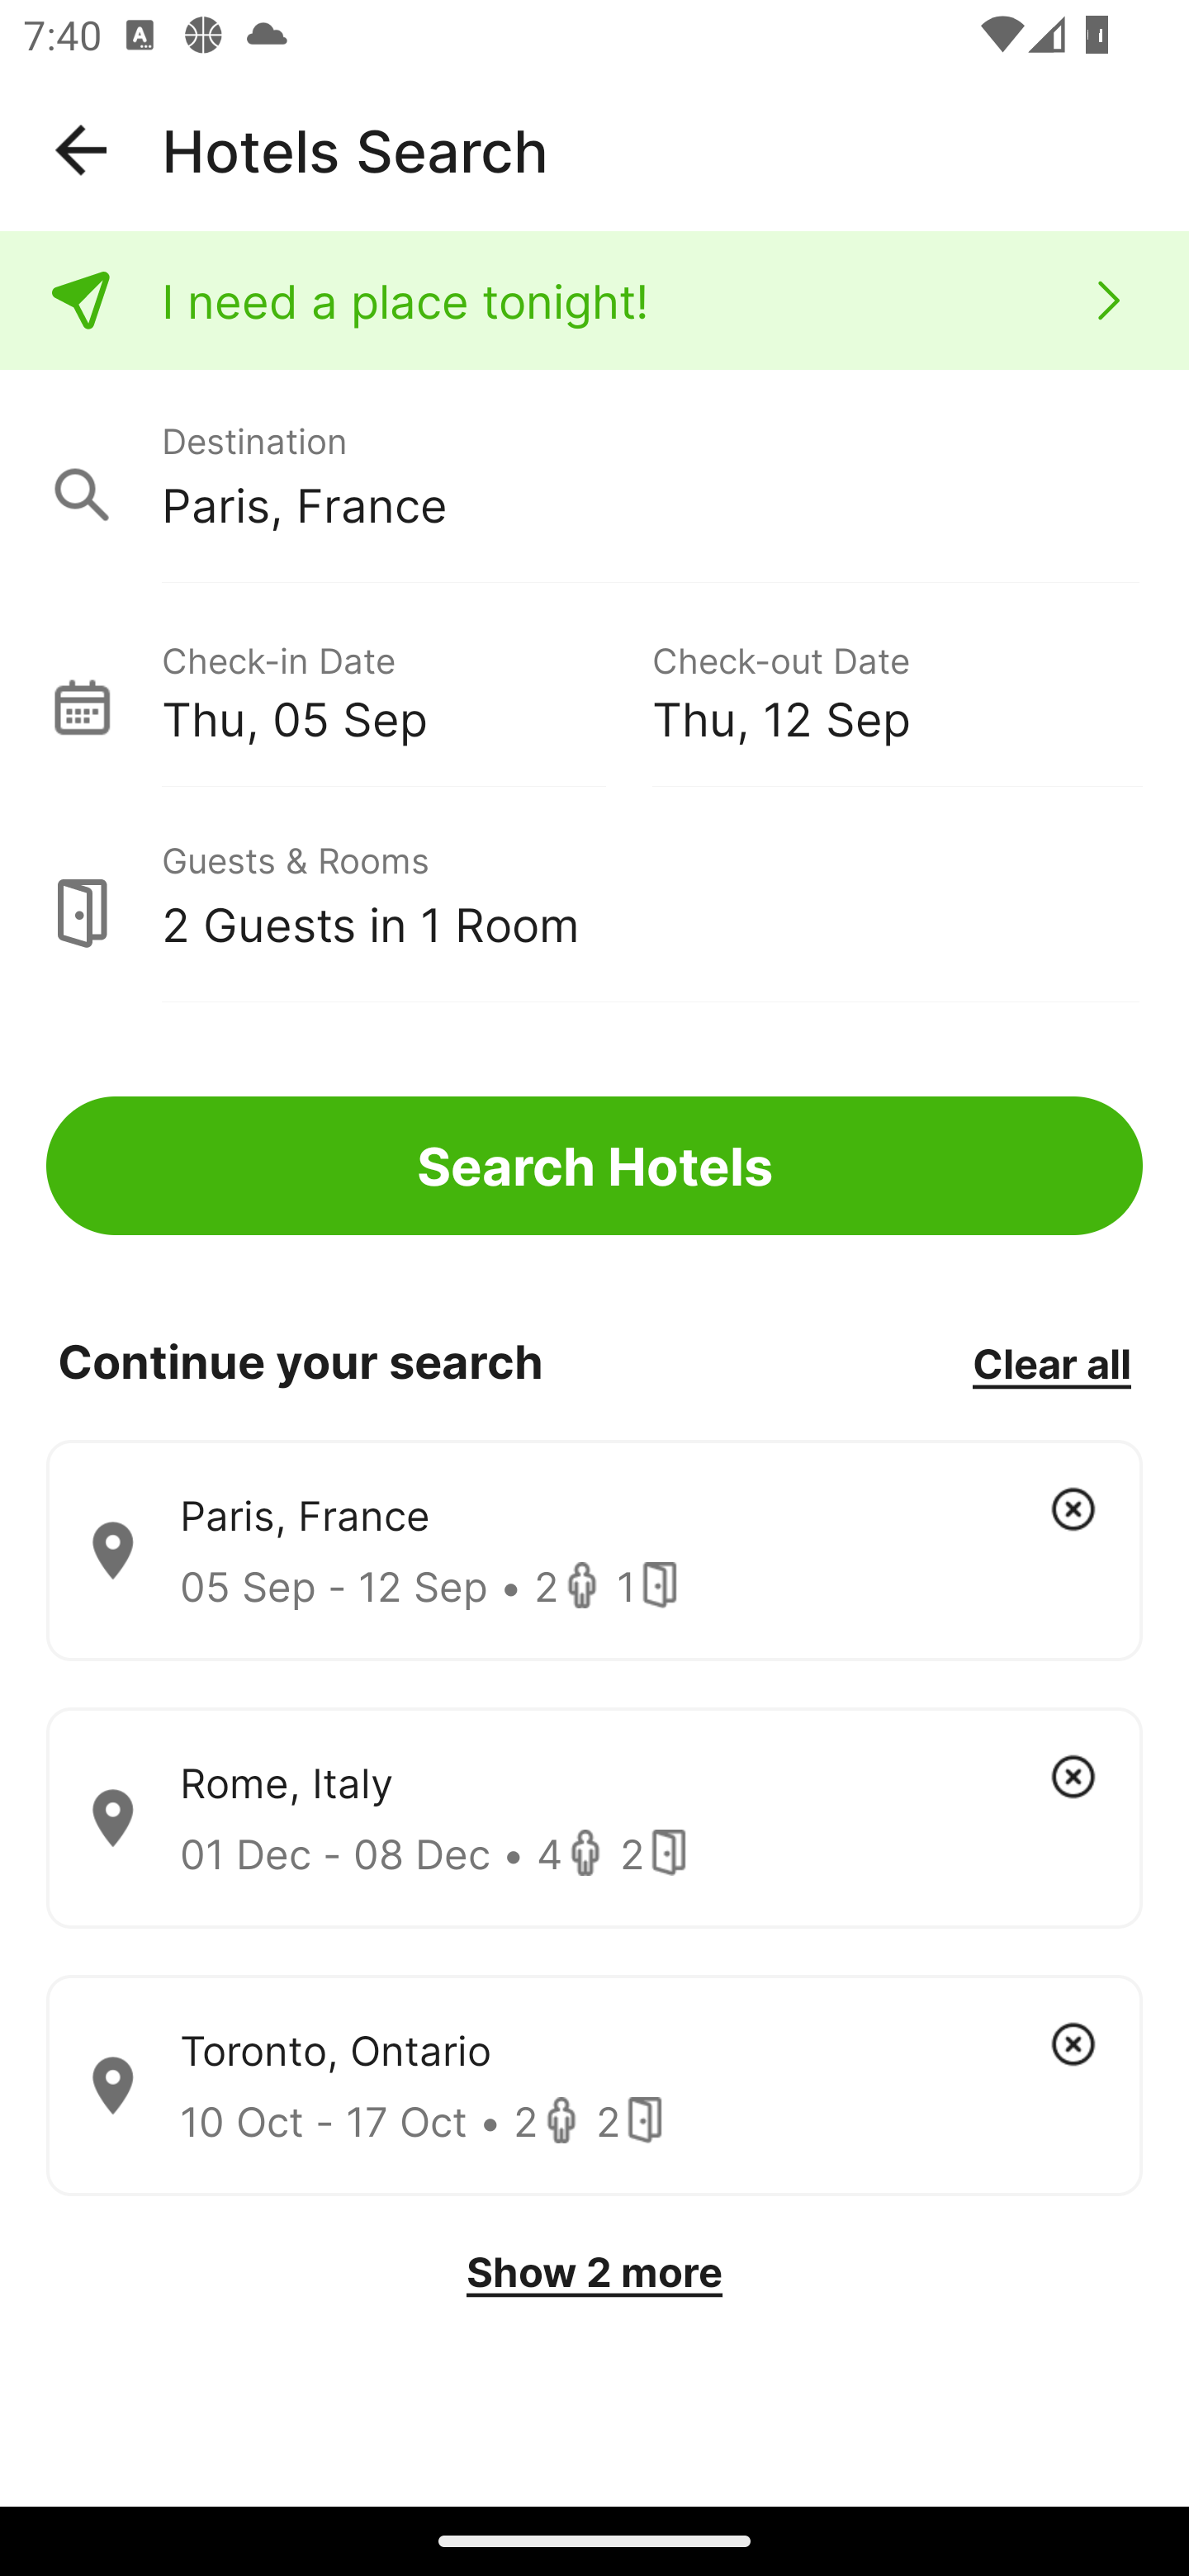  Describe the element at coordinates (594, 896) in the screenshot. I see `Guests & Rooms 2 Guests in 1 Room` at that location.